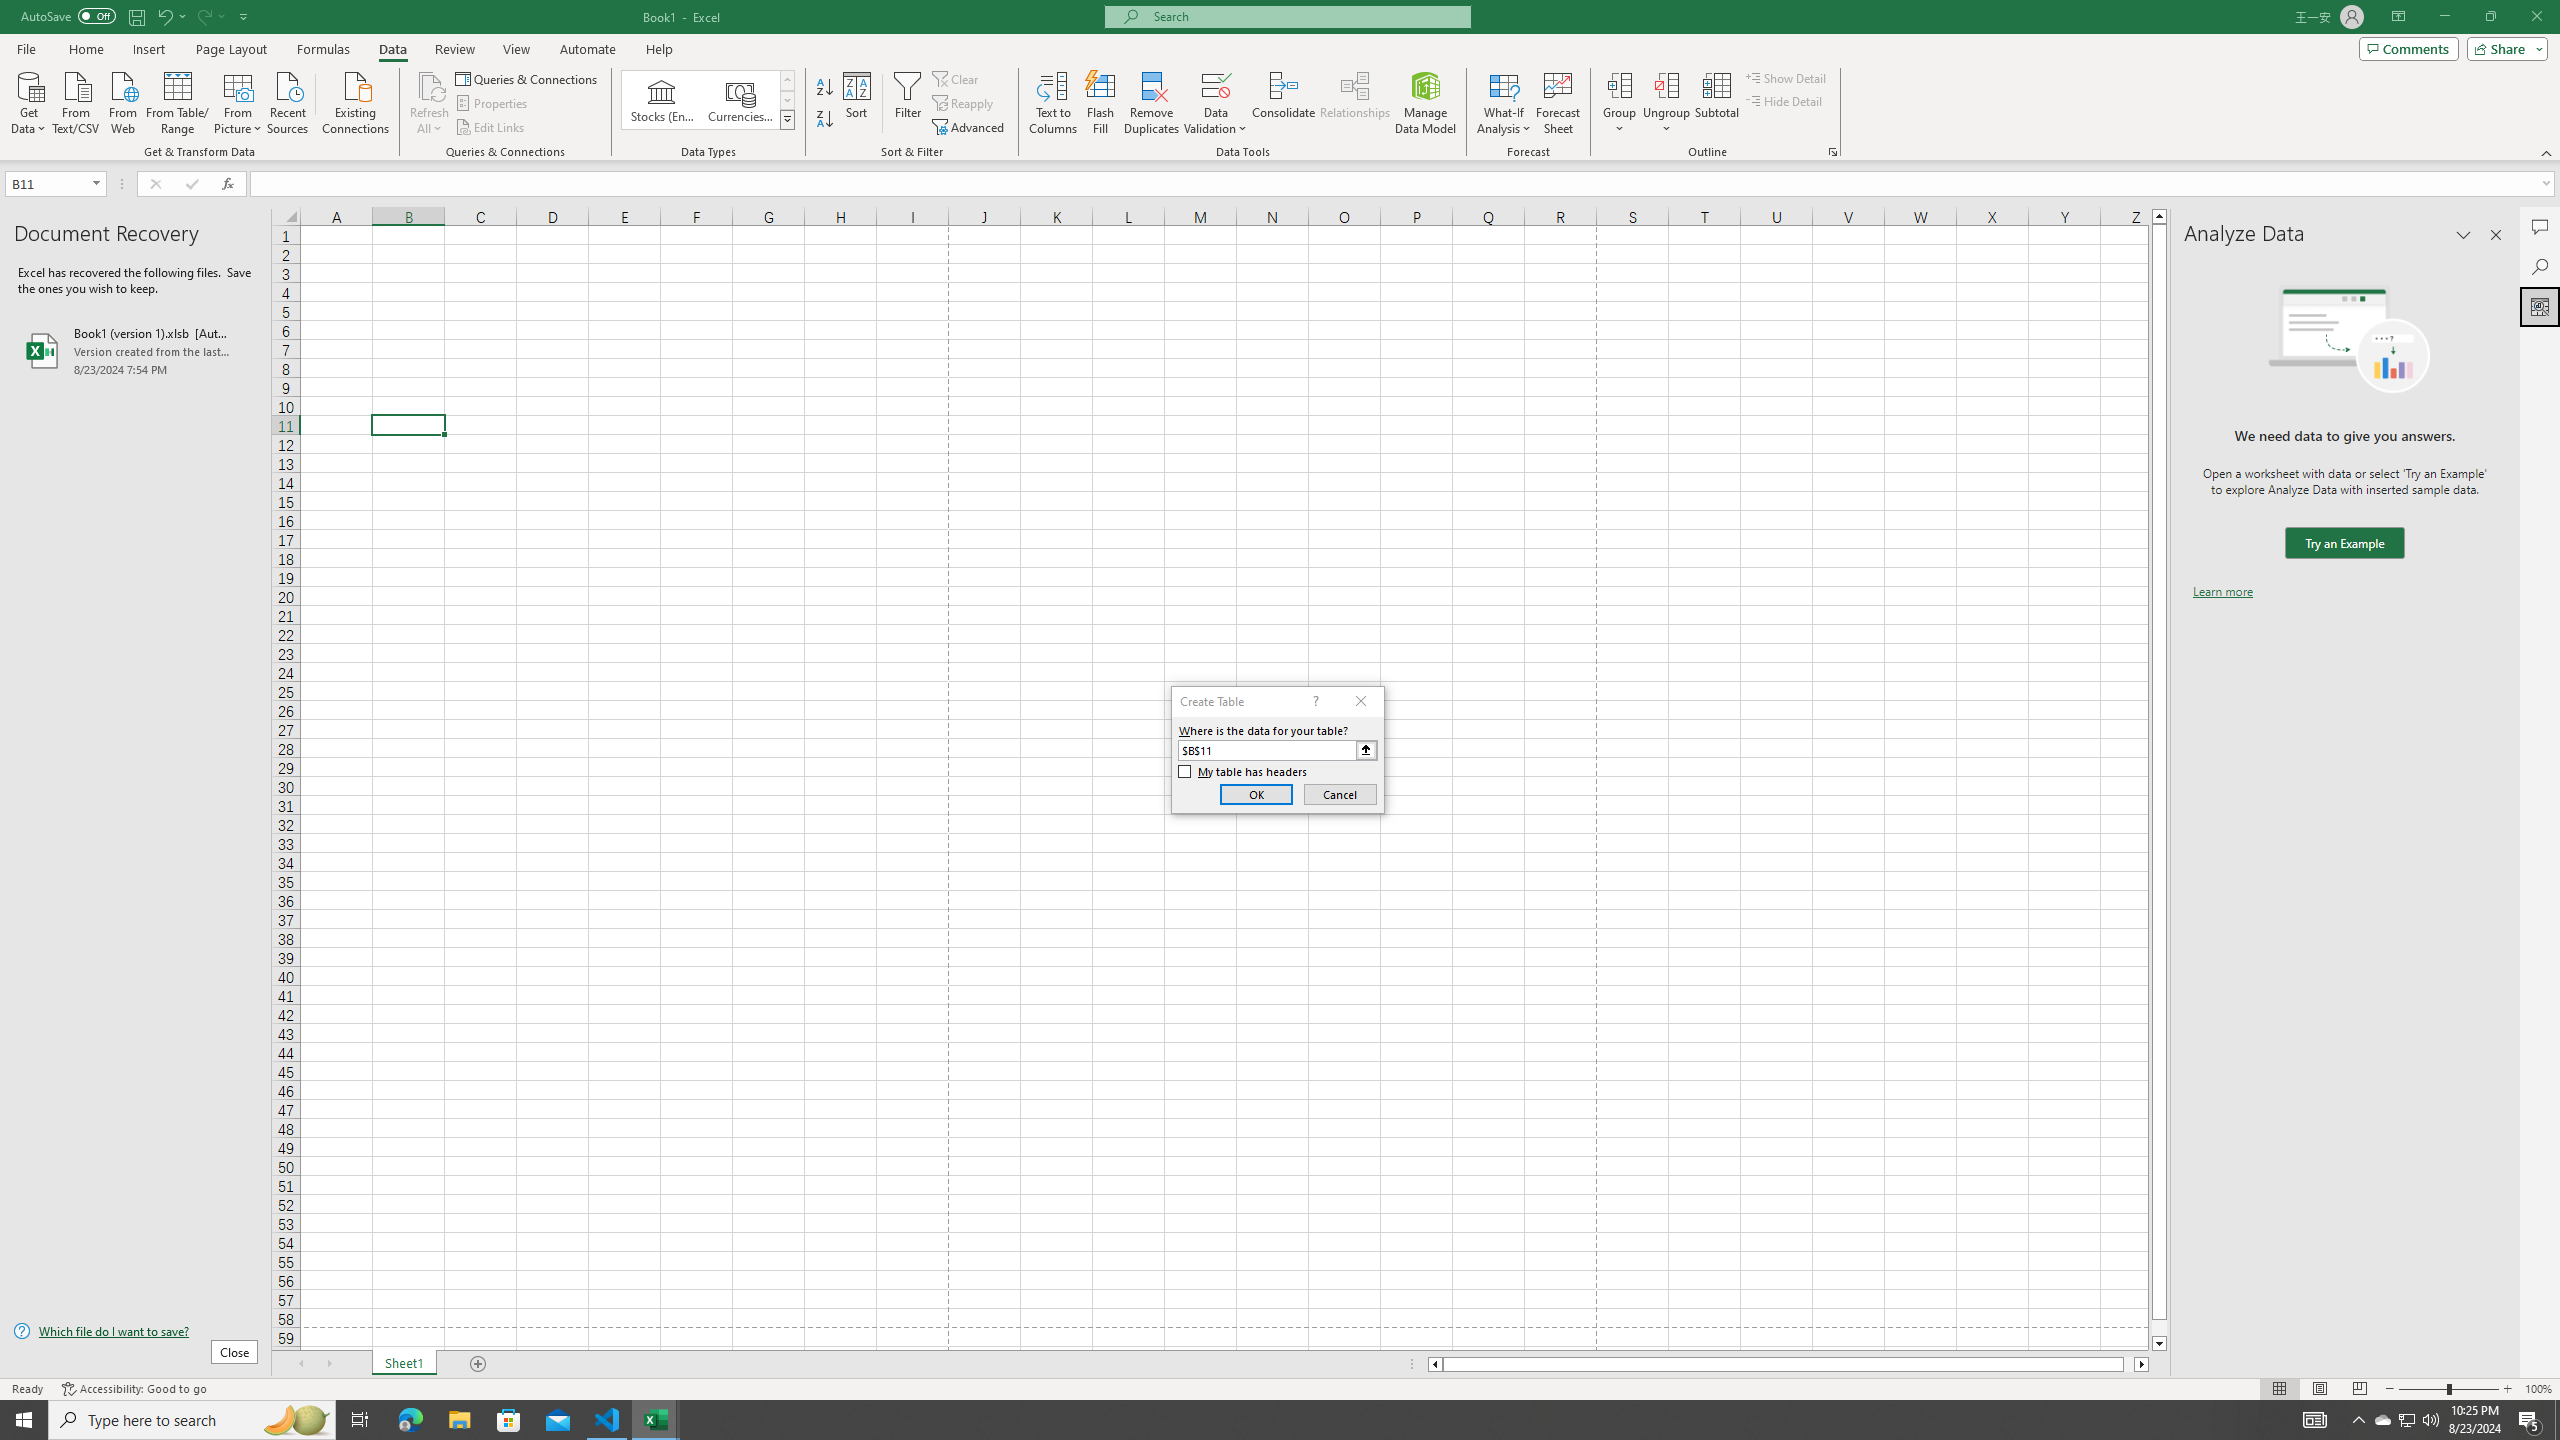 This screenshot has width=2560, height=1440. What do you see at coordinates (2344, 544) in the screenshot?
I see `We need data to give you answers. Try an Example` at bounding box center [2344, 544].